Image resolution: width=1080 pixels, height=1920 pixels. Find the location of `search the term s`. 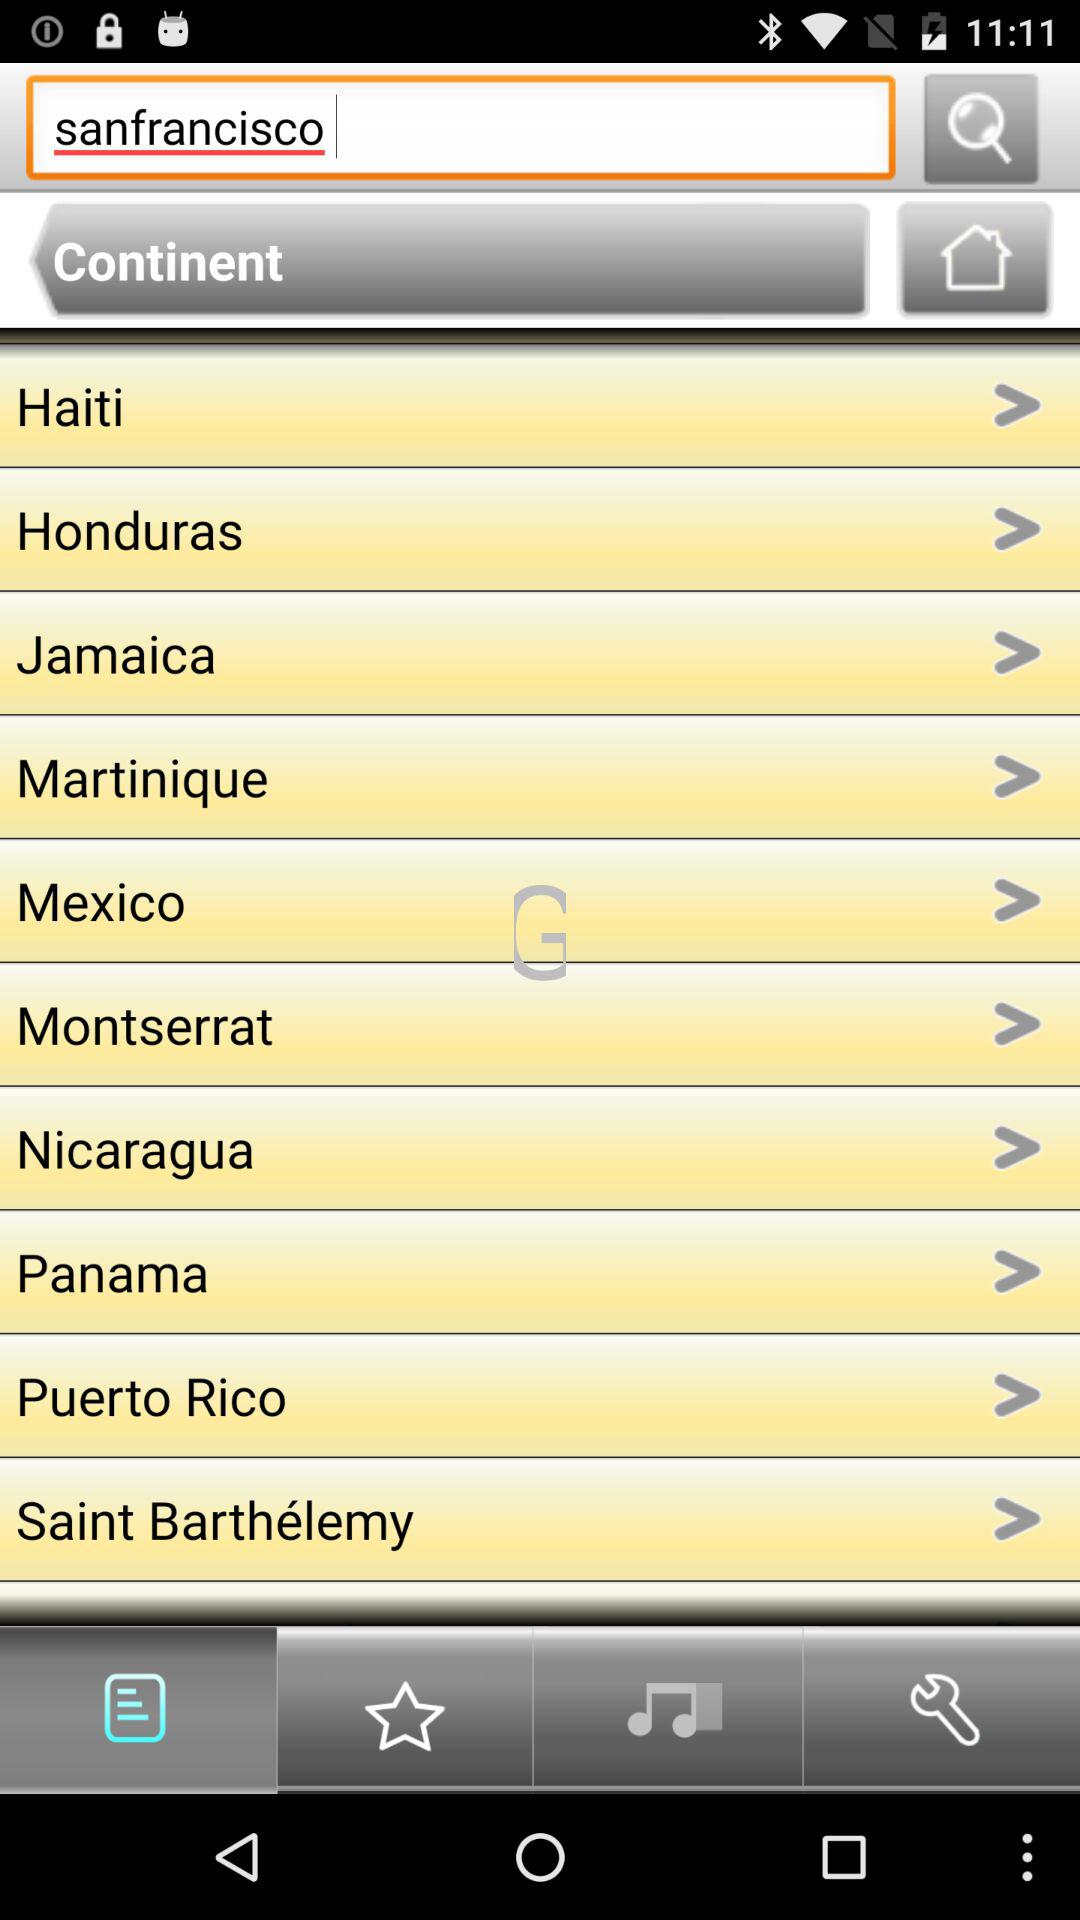

search the term s is located at coordinates (980, 128).